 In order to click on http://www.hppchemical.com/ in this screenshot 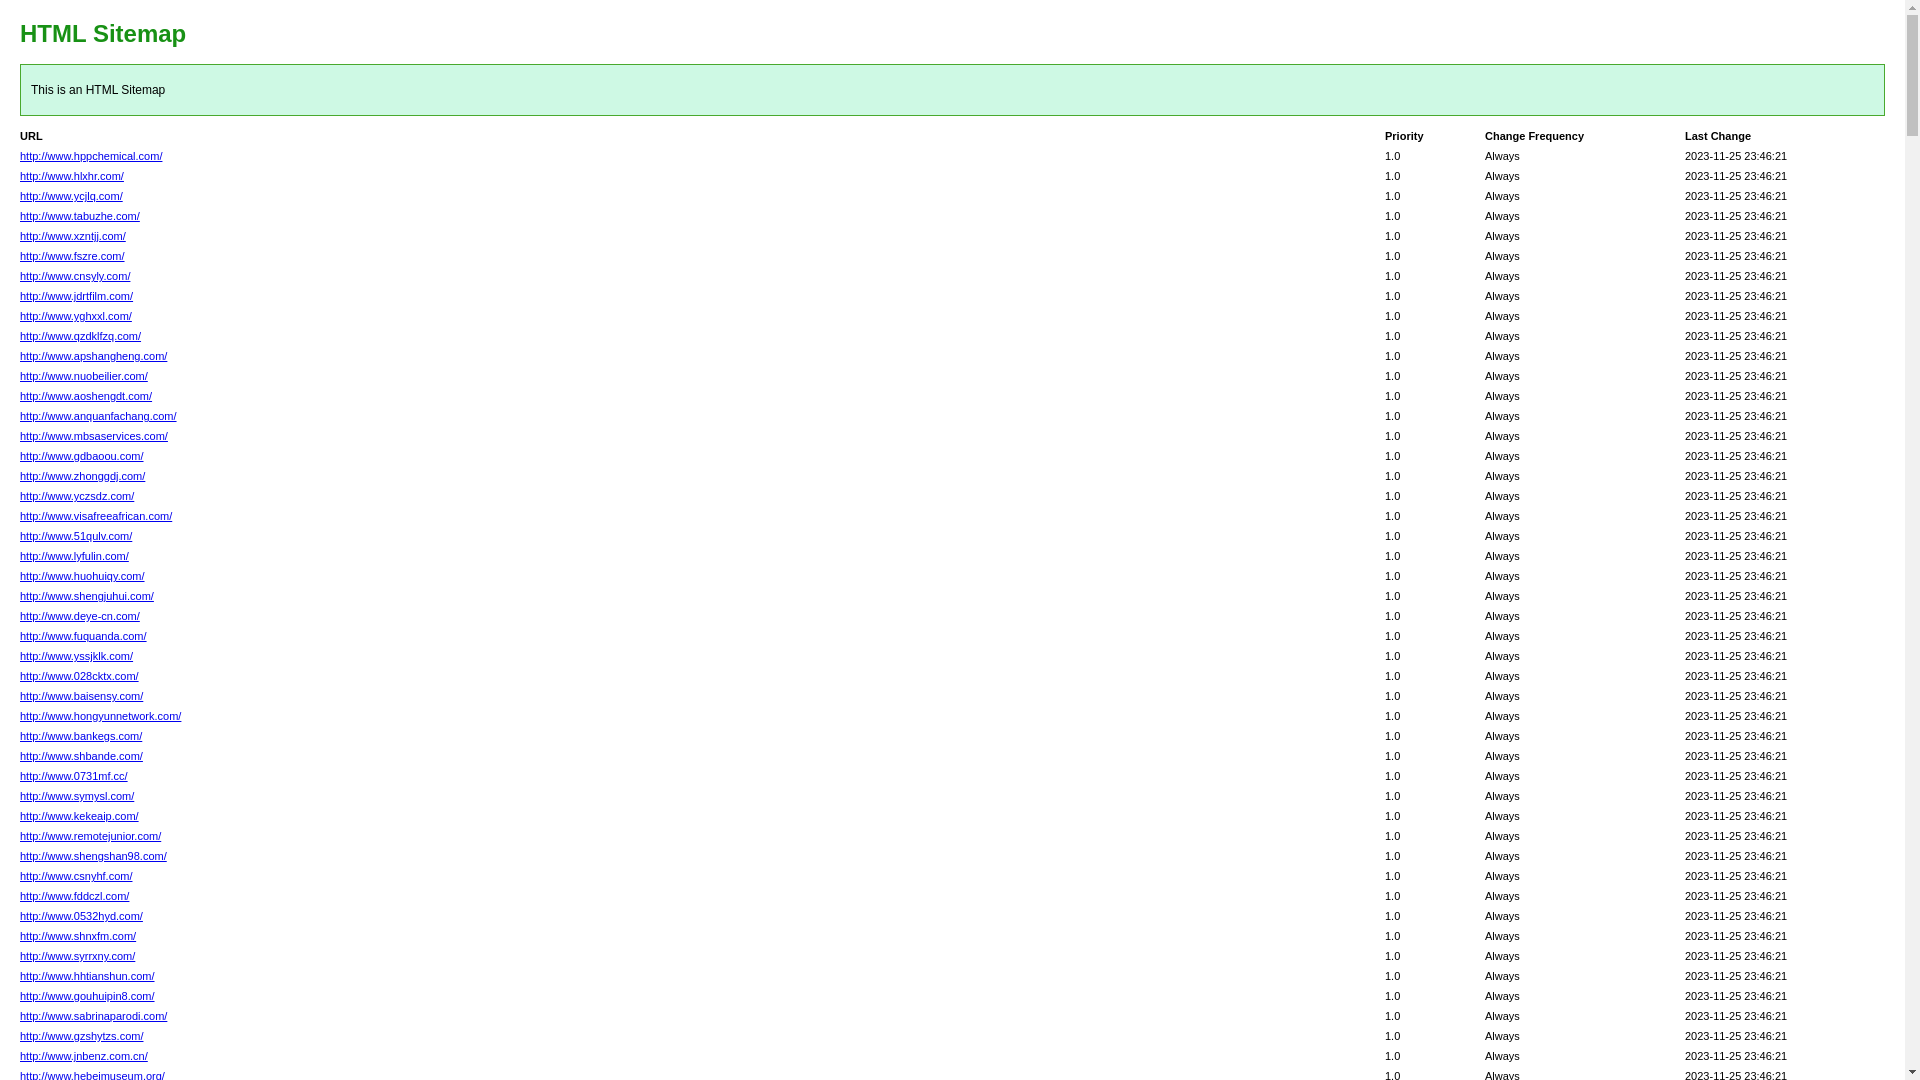, I will do `click(91, 156)`.